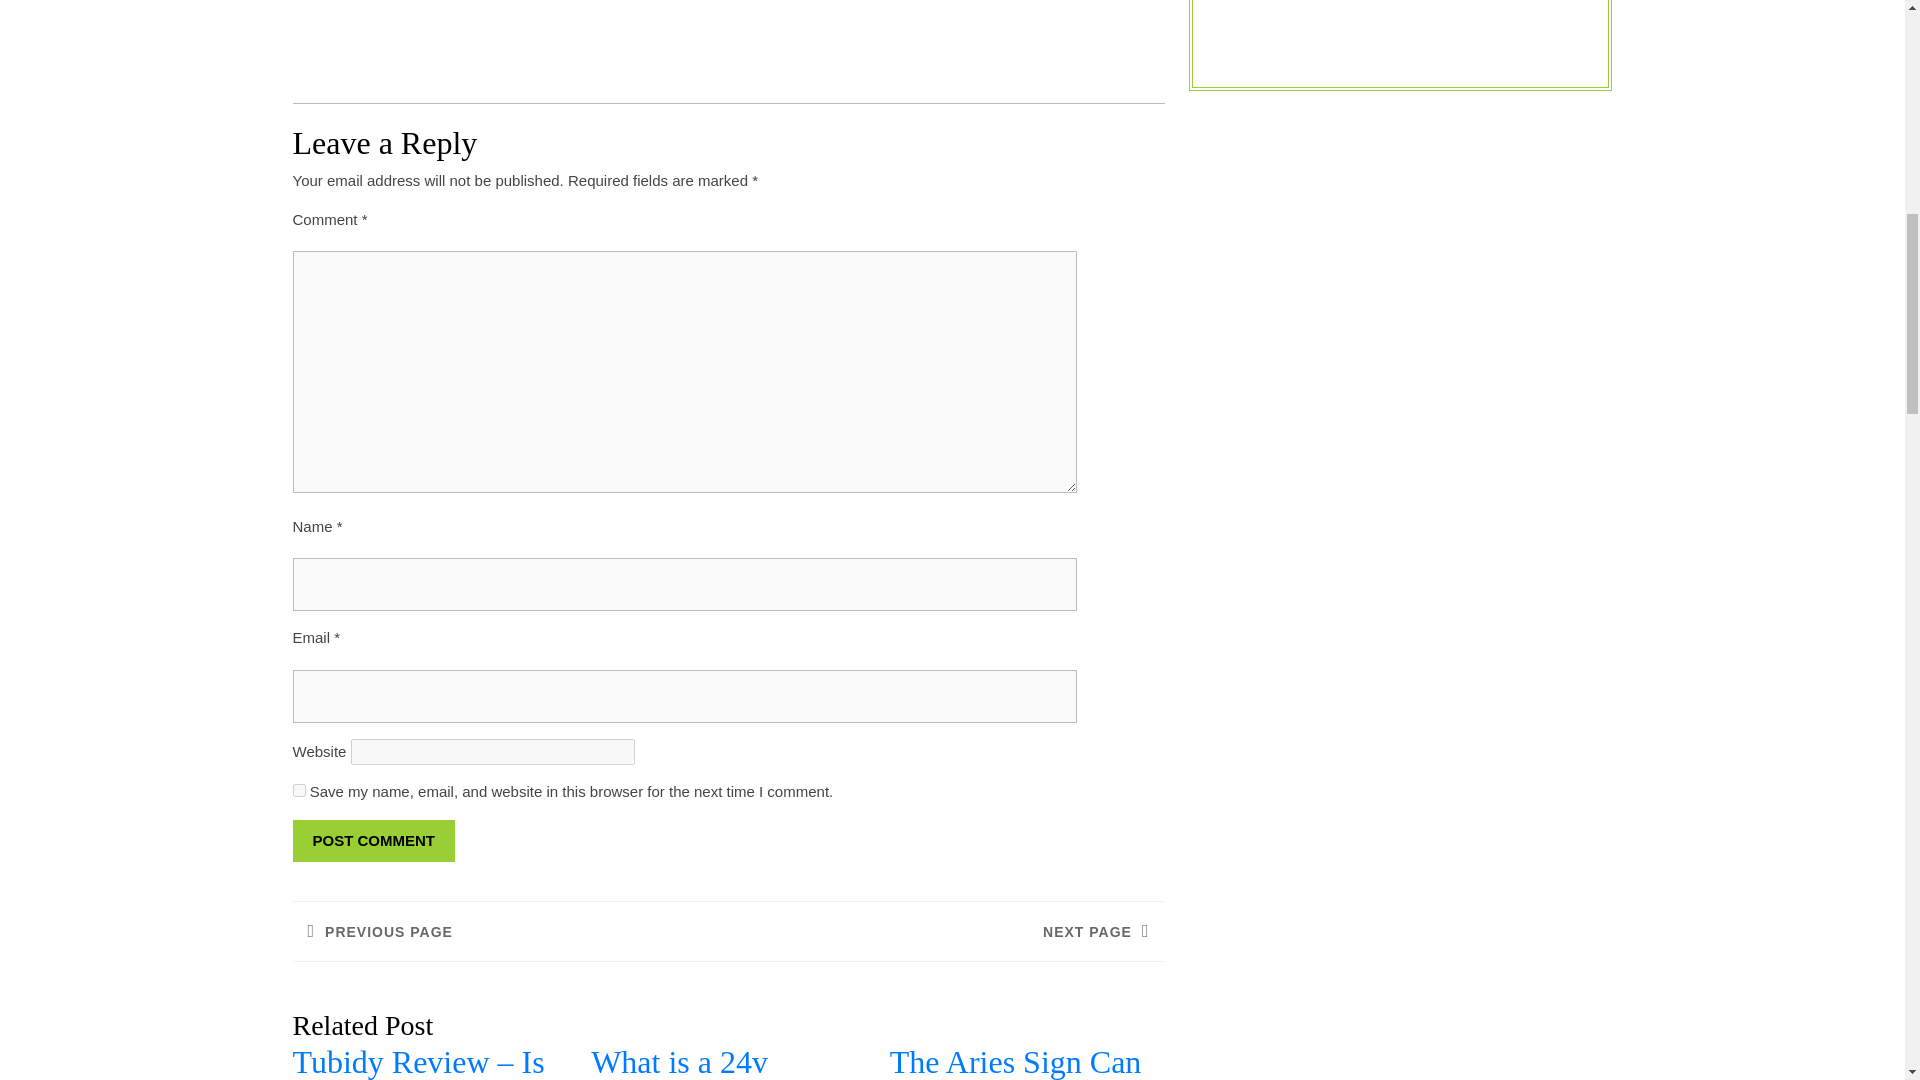 This screenshot has width=1920, height=1080. What do you see at coordinates (298, 790) in the screenshot?
I see `yes` at bounding box center [298, 790].